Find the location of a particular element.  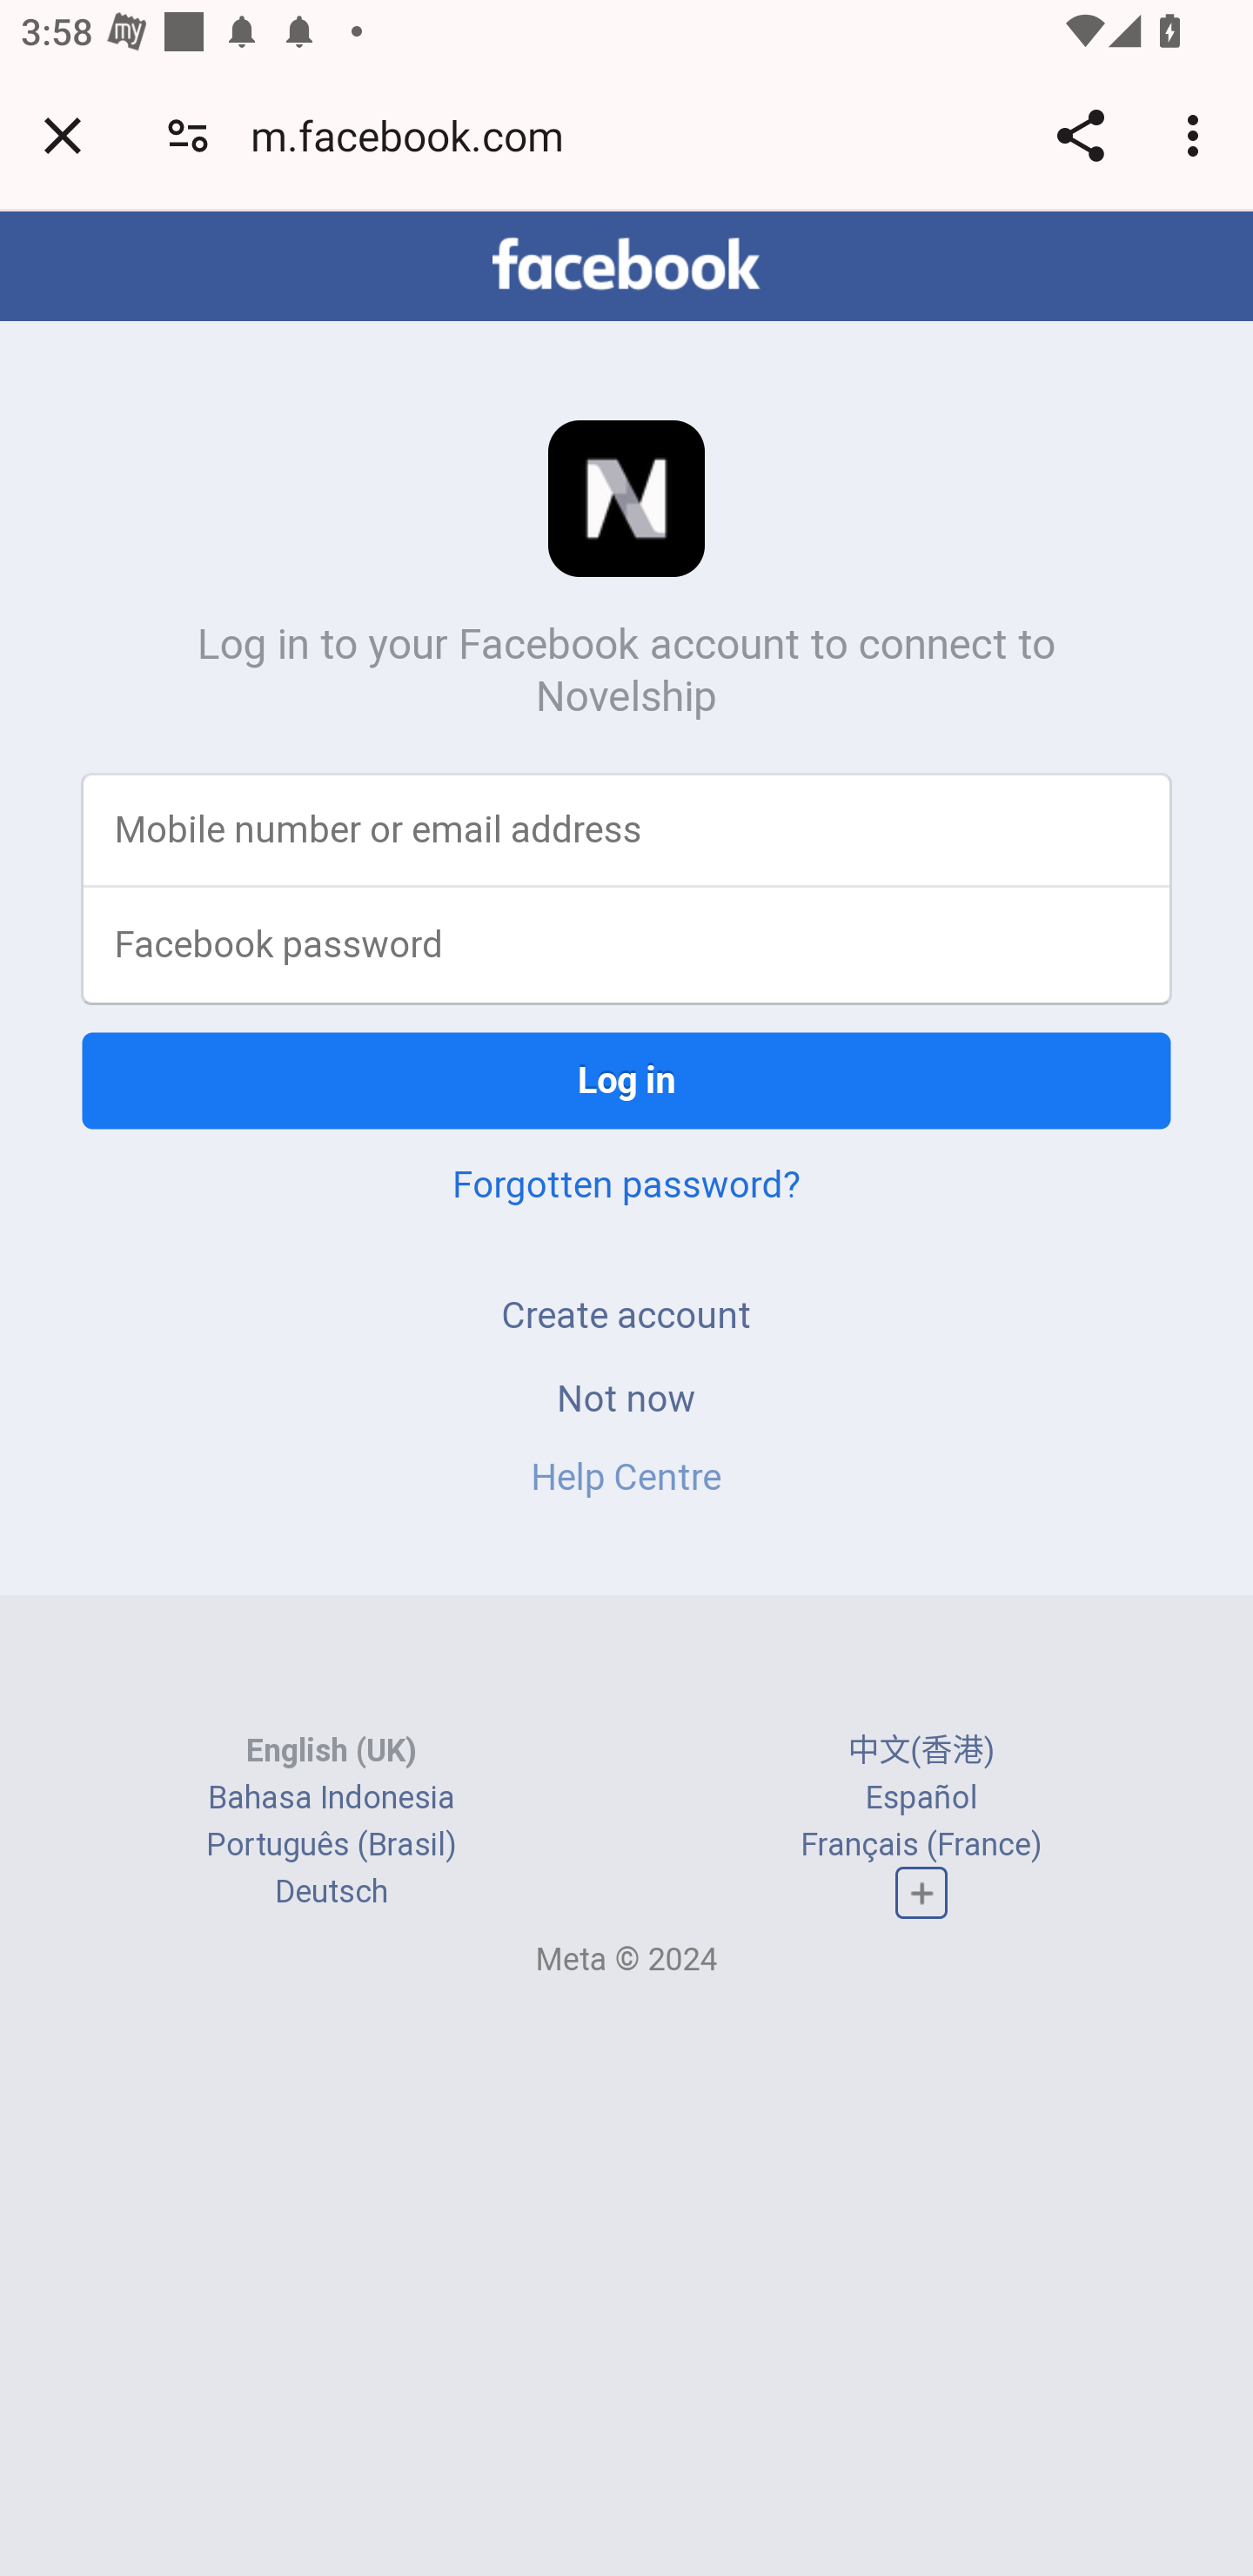

Deutsch is located at coordinates (331, 1892).